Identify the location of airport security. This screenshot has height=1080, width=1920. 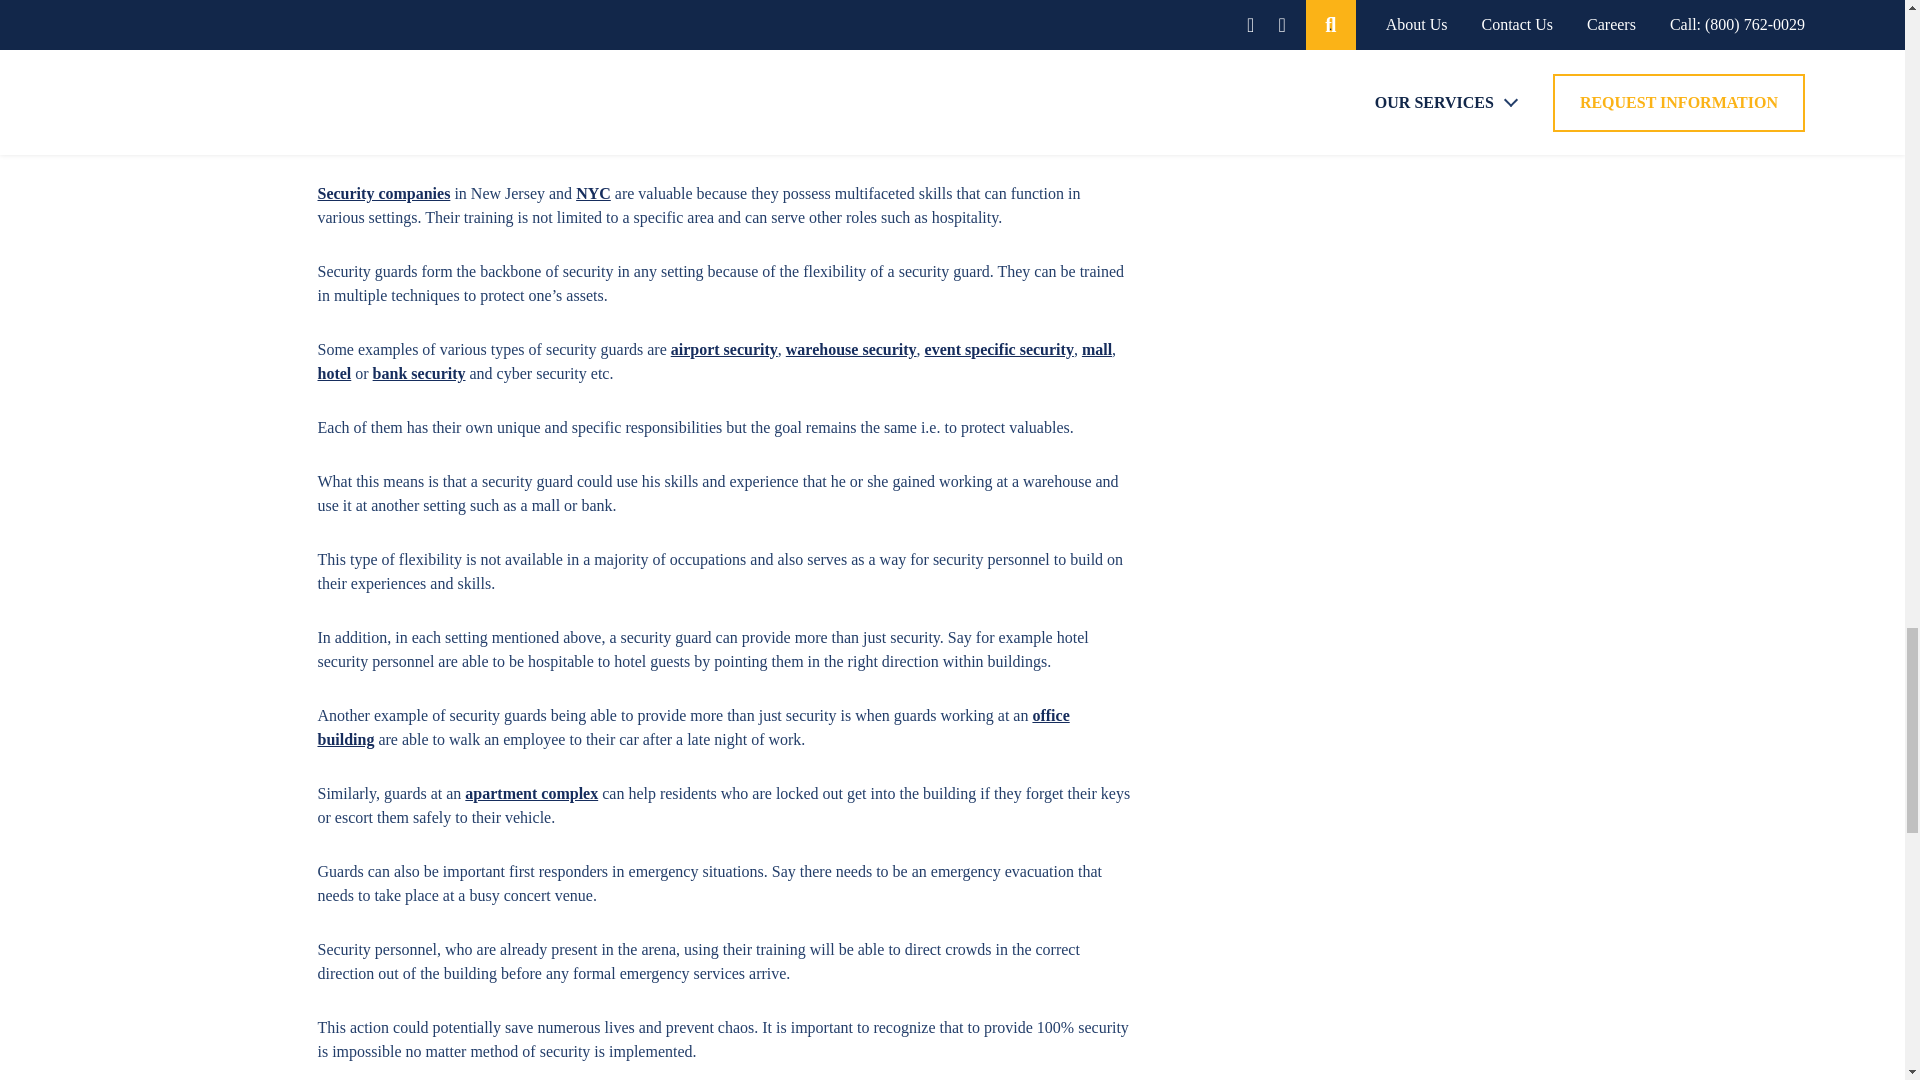
(724, 349).